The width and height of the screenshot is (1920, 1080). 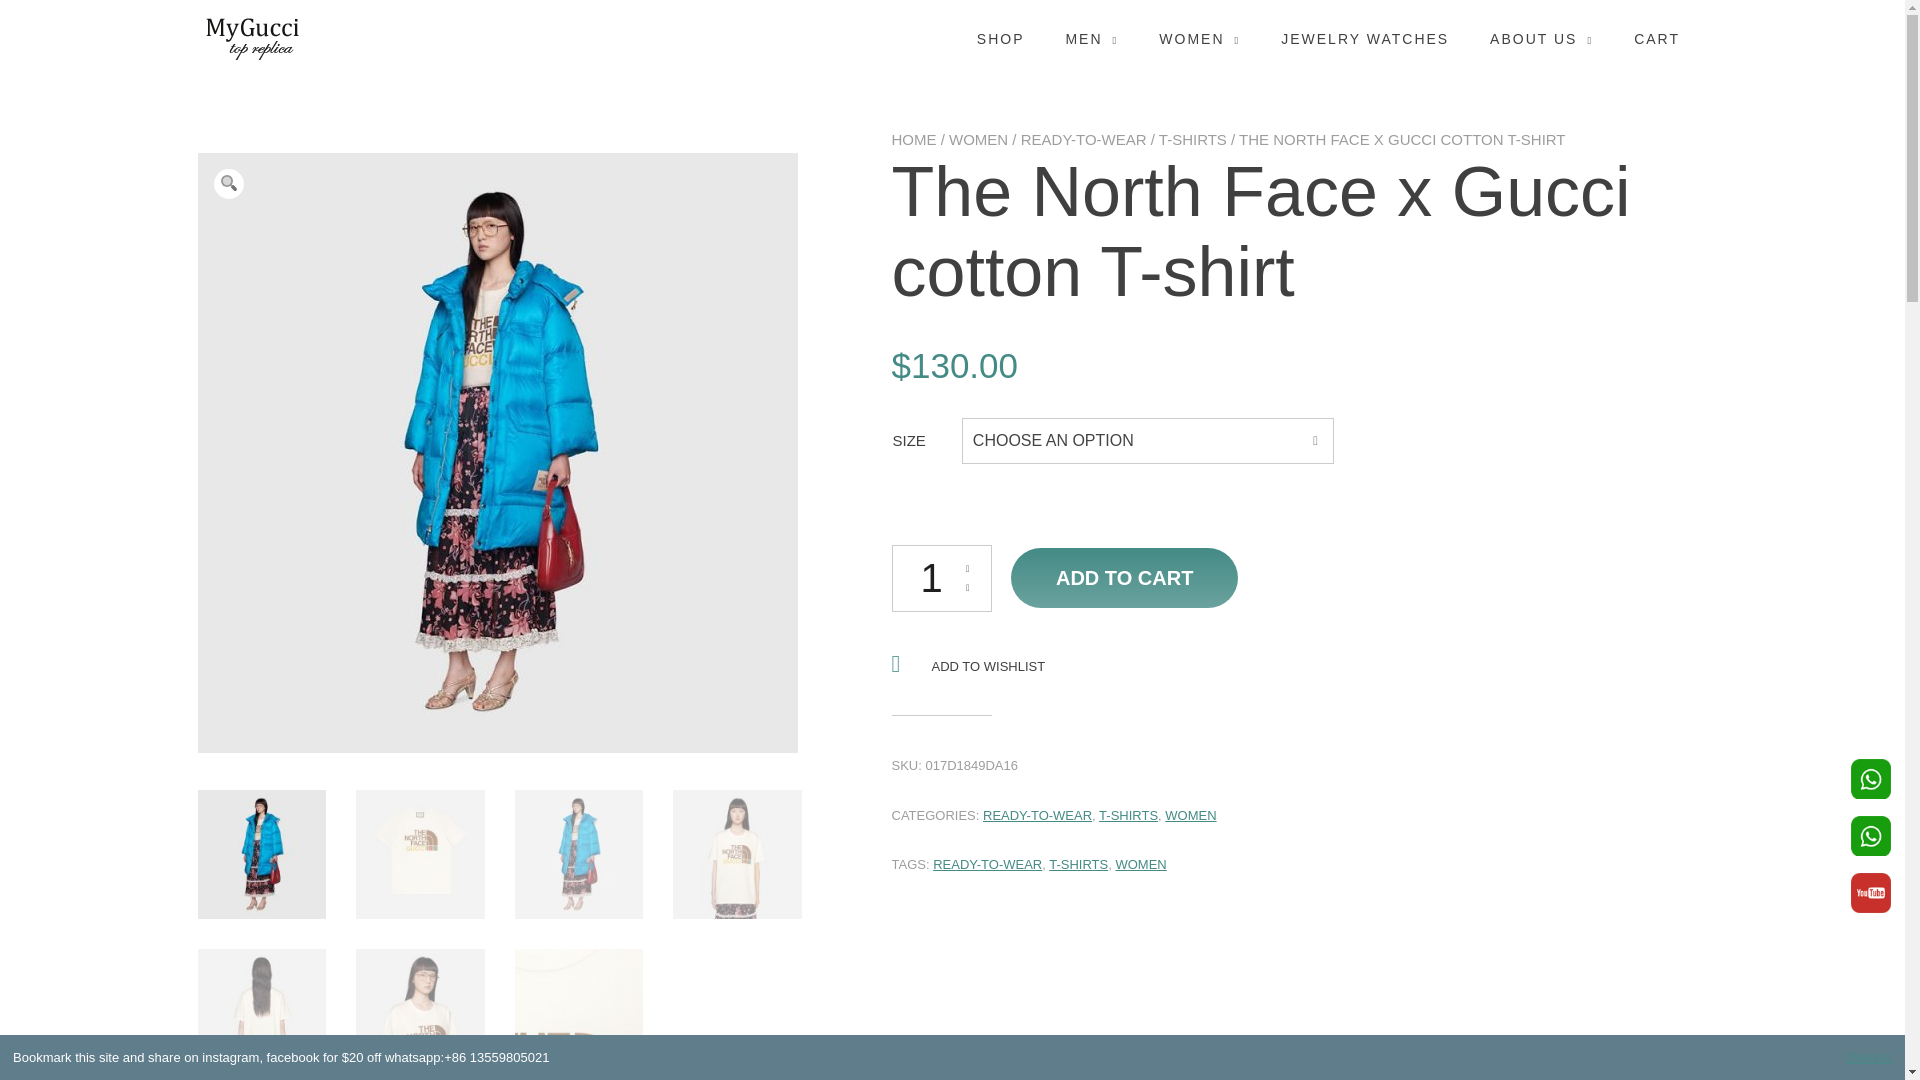 I want to click on MEN, so click(x=1091, y=39).